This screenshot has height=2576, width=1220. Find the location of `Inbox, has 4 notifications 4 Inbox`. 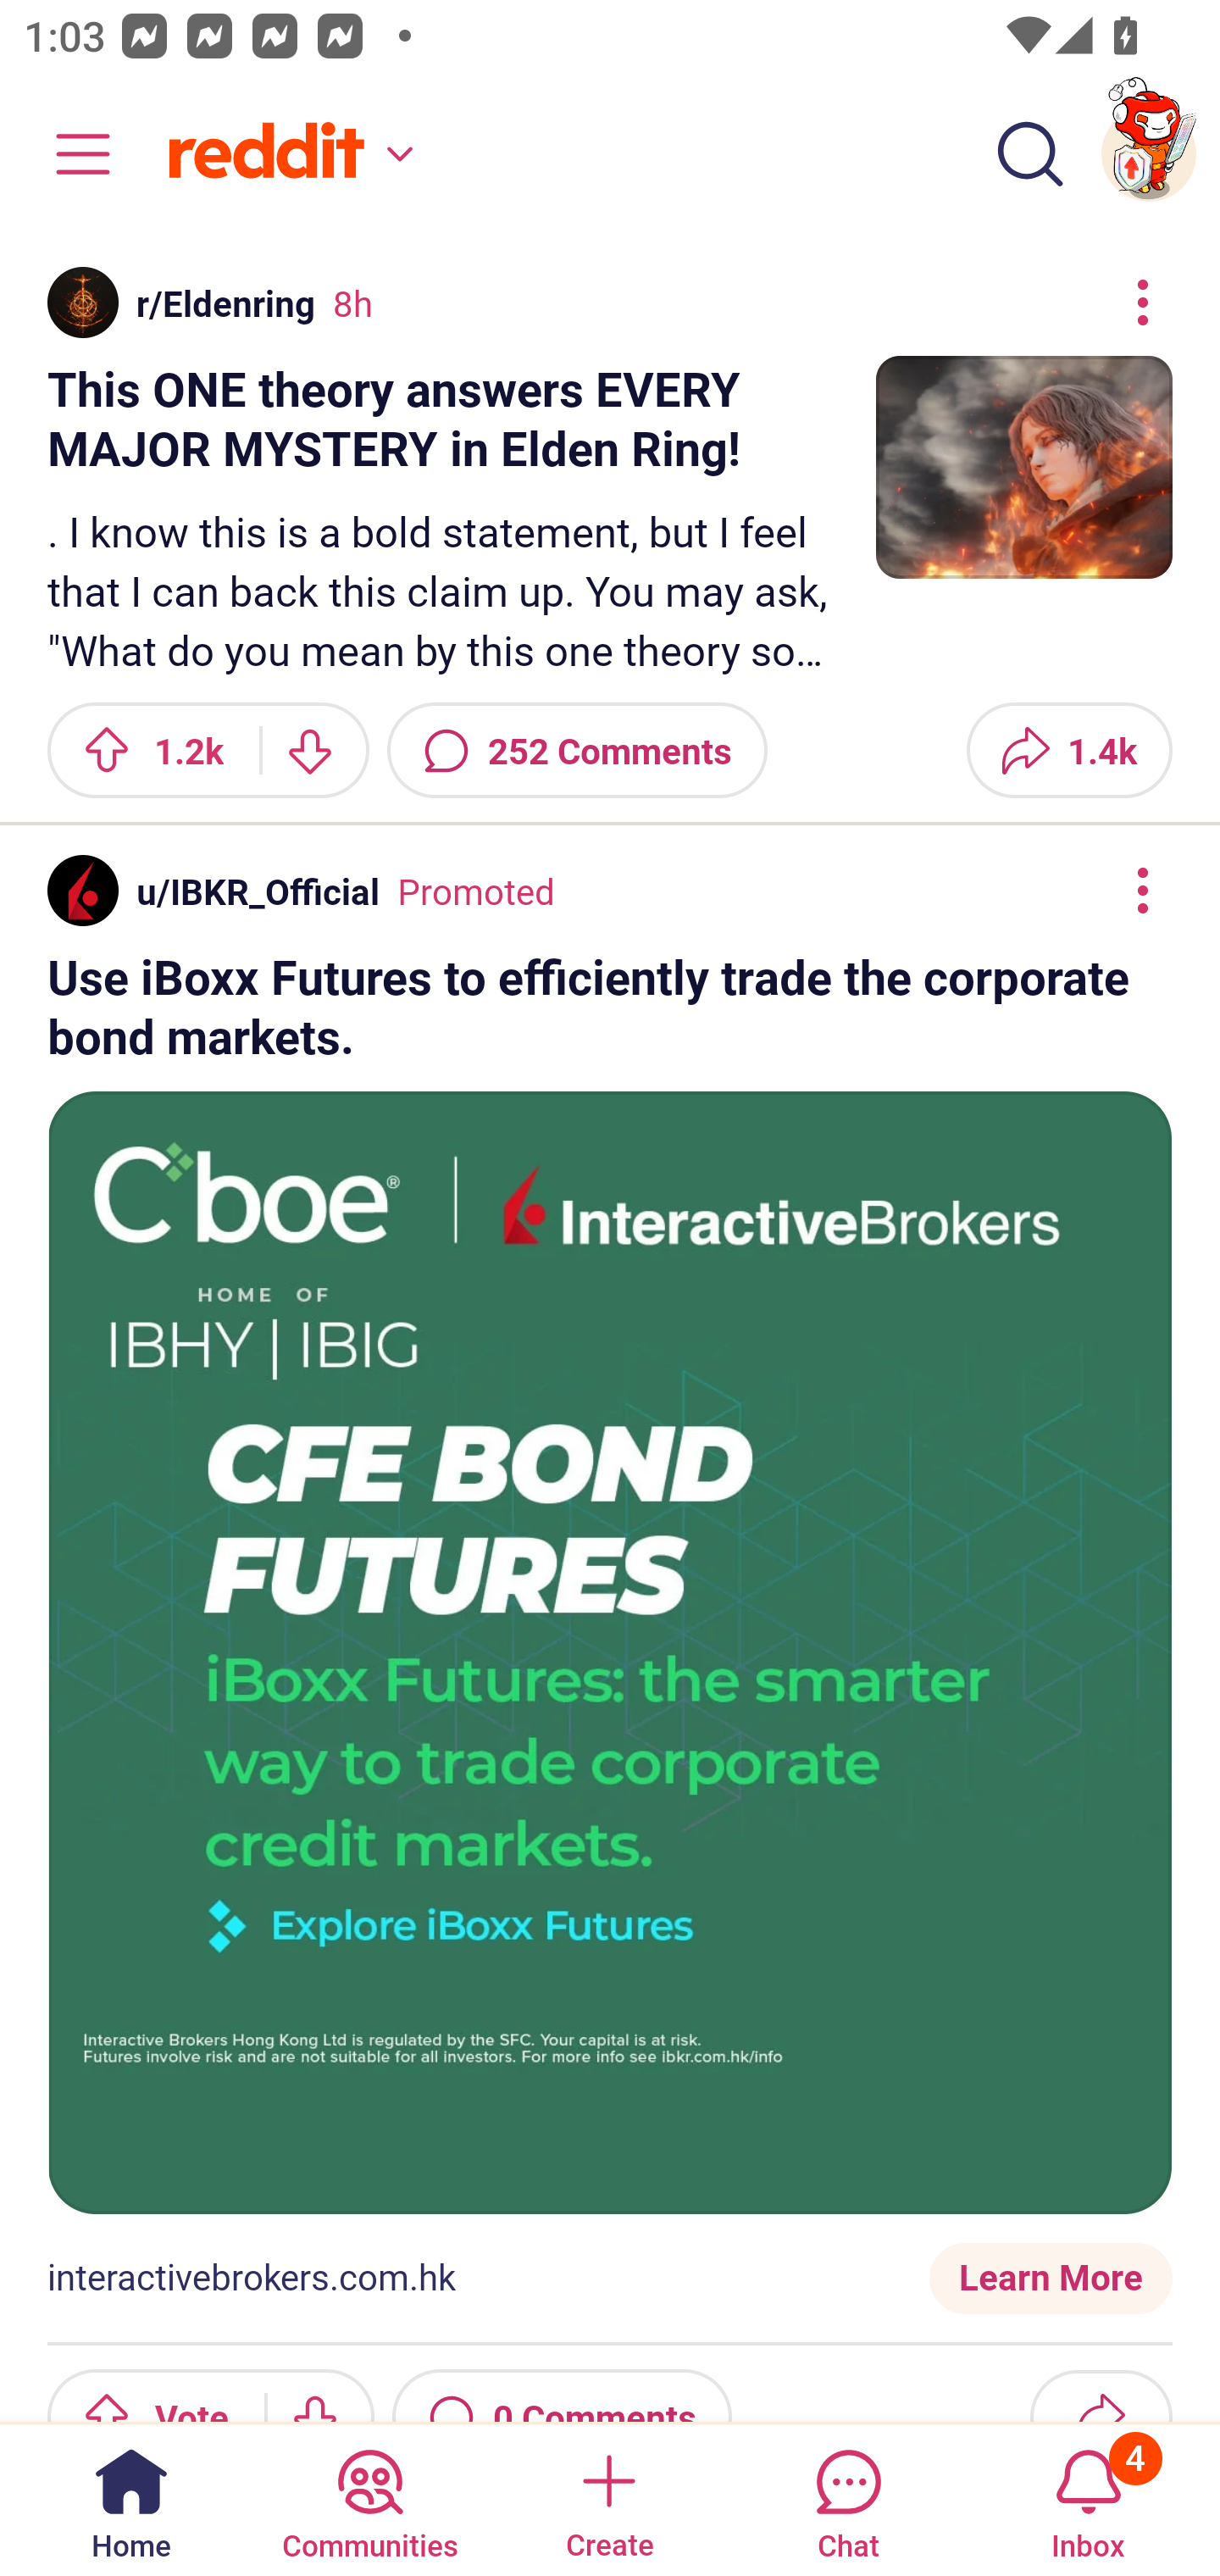

Inbox, has 4 notifications 4 Inbox is located at coordinates (1088, 2498).